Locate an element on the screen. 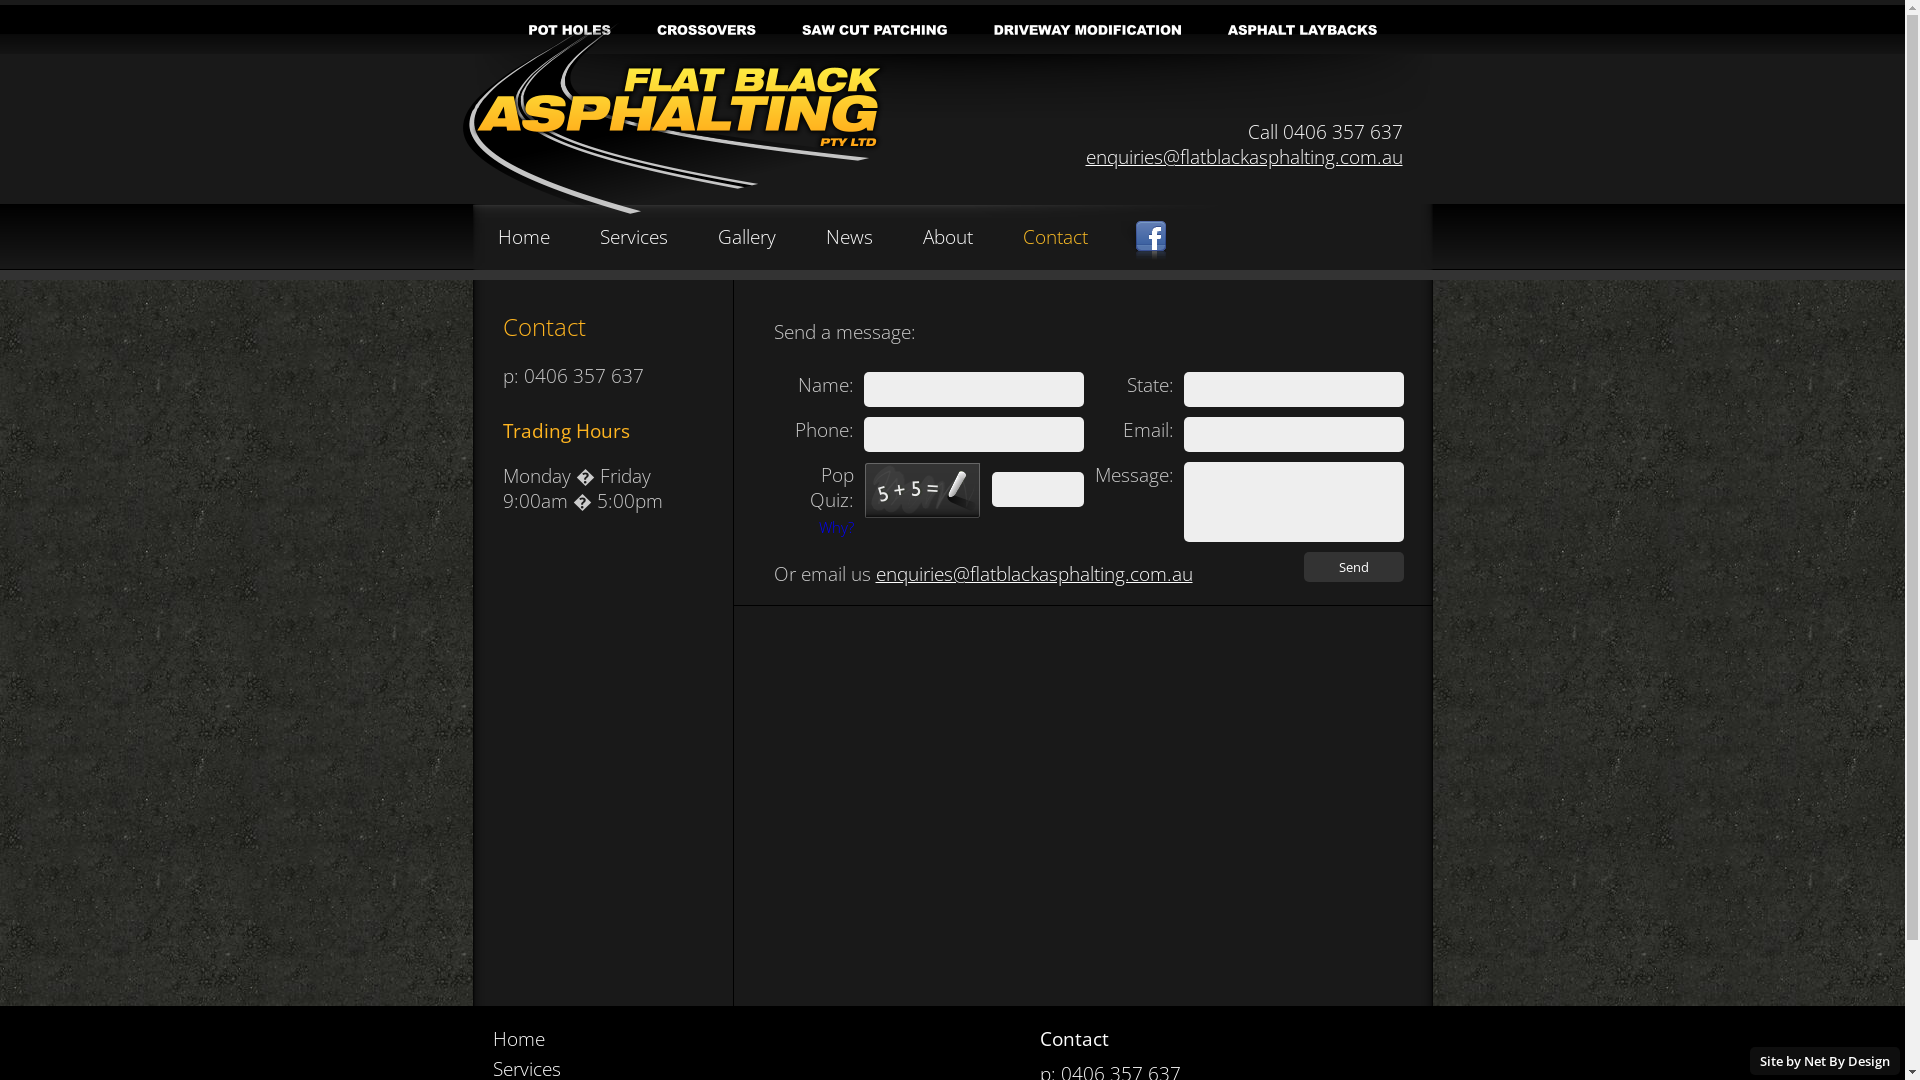 The width and height of the screenshot is (1920, 1080). enquiries@flatblackasphalting.com.au is located at coordinates (1034, 574).